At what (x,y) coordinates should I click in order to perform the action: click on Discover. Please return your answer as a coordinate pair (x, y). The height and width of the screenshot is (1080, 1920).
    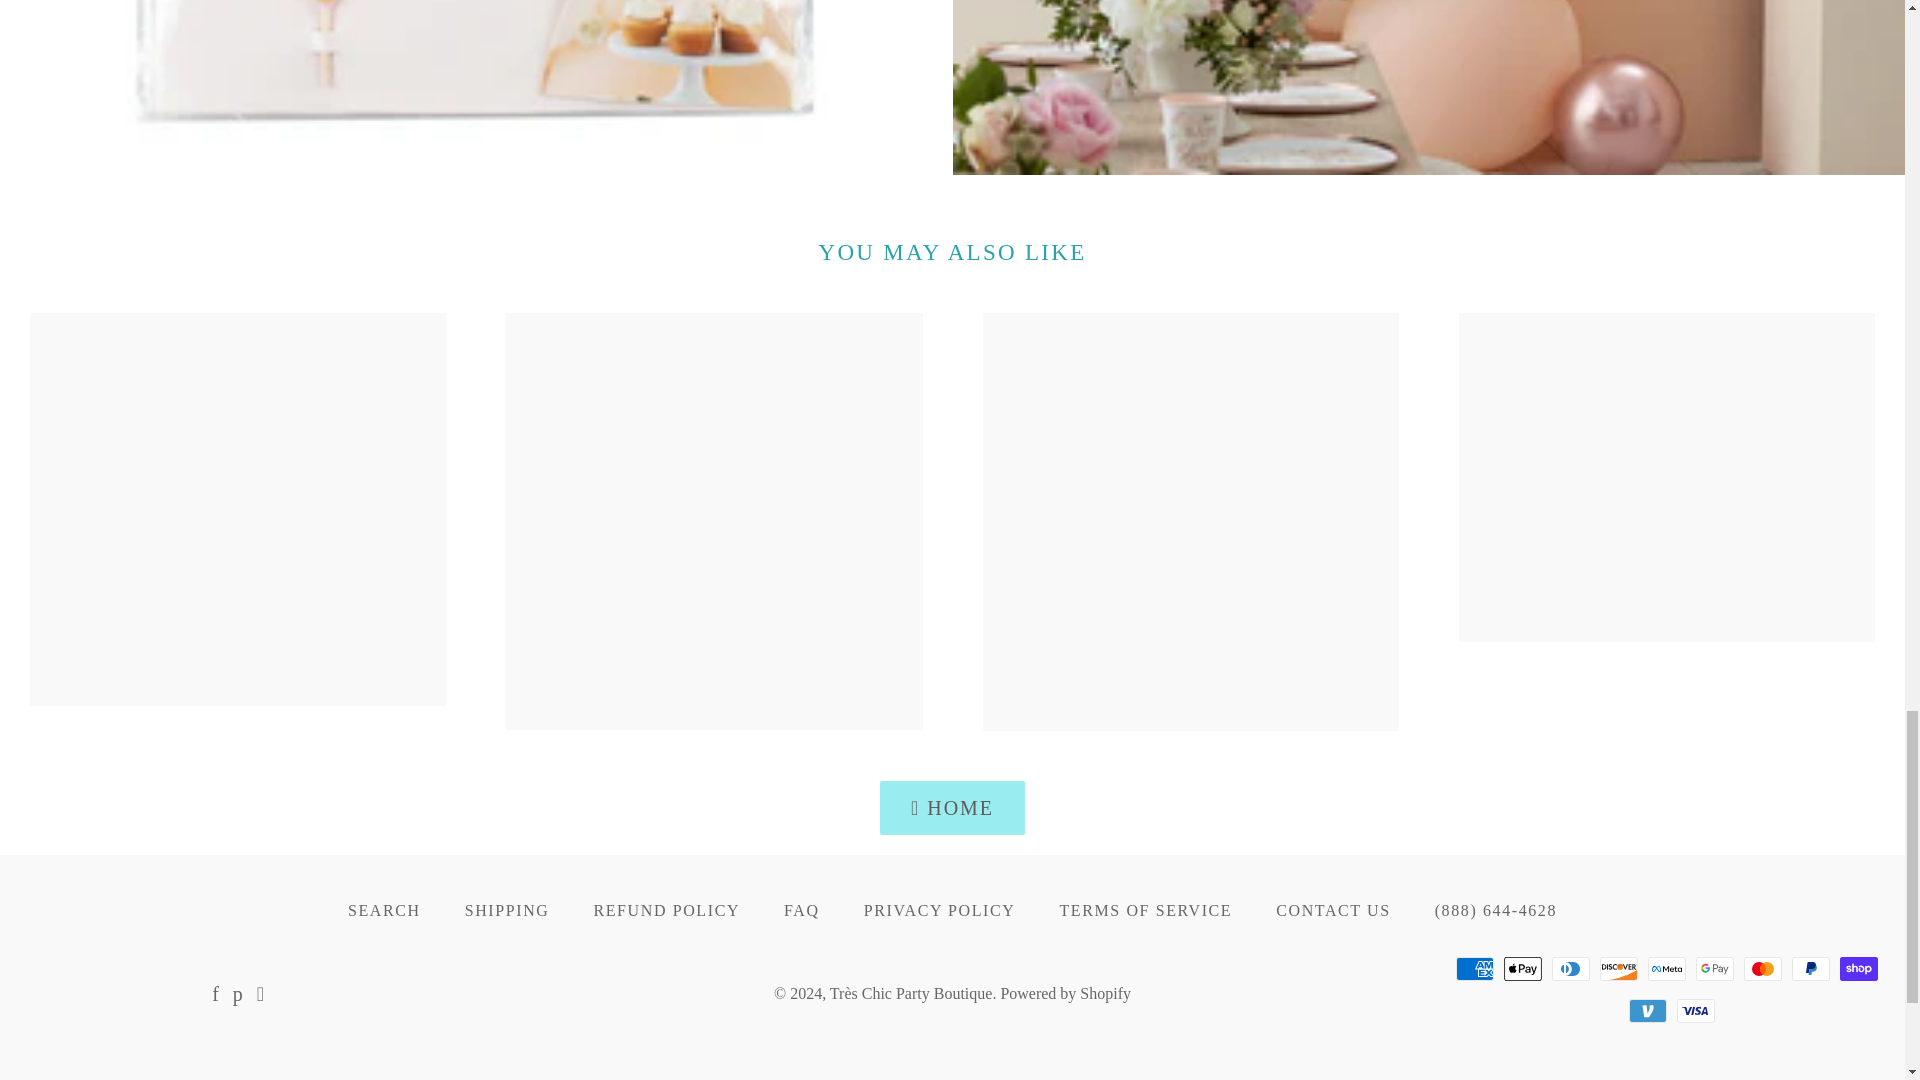
    Looking at the image, I should click on (1618, 968).